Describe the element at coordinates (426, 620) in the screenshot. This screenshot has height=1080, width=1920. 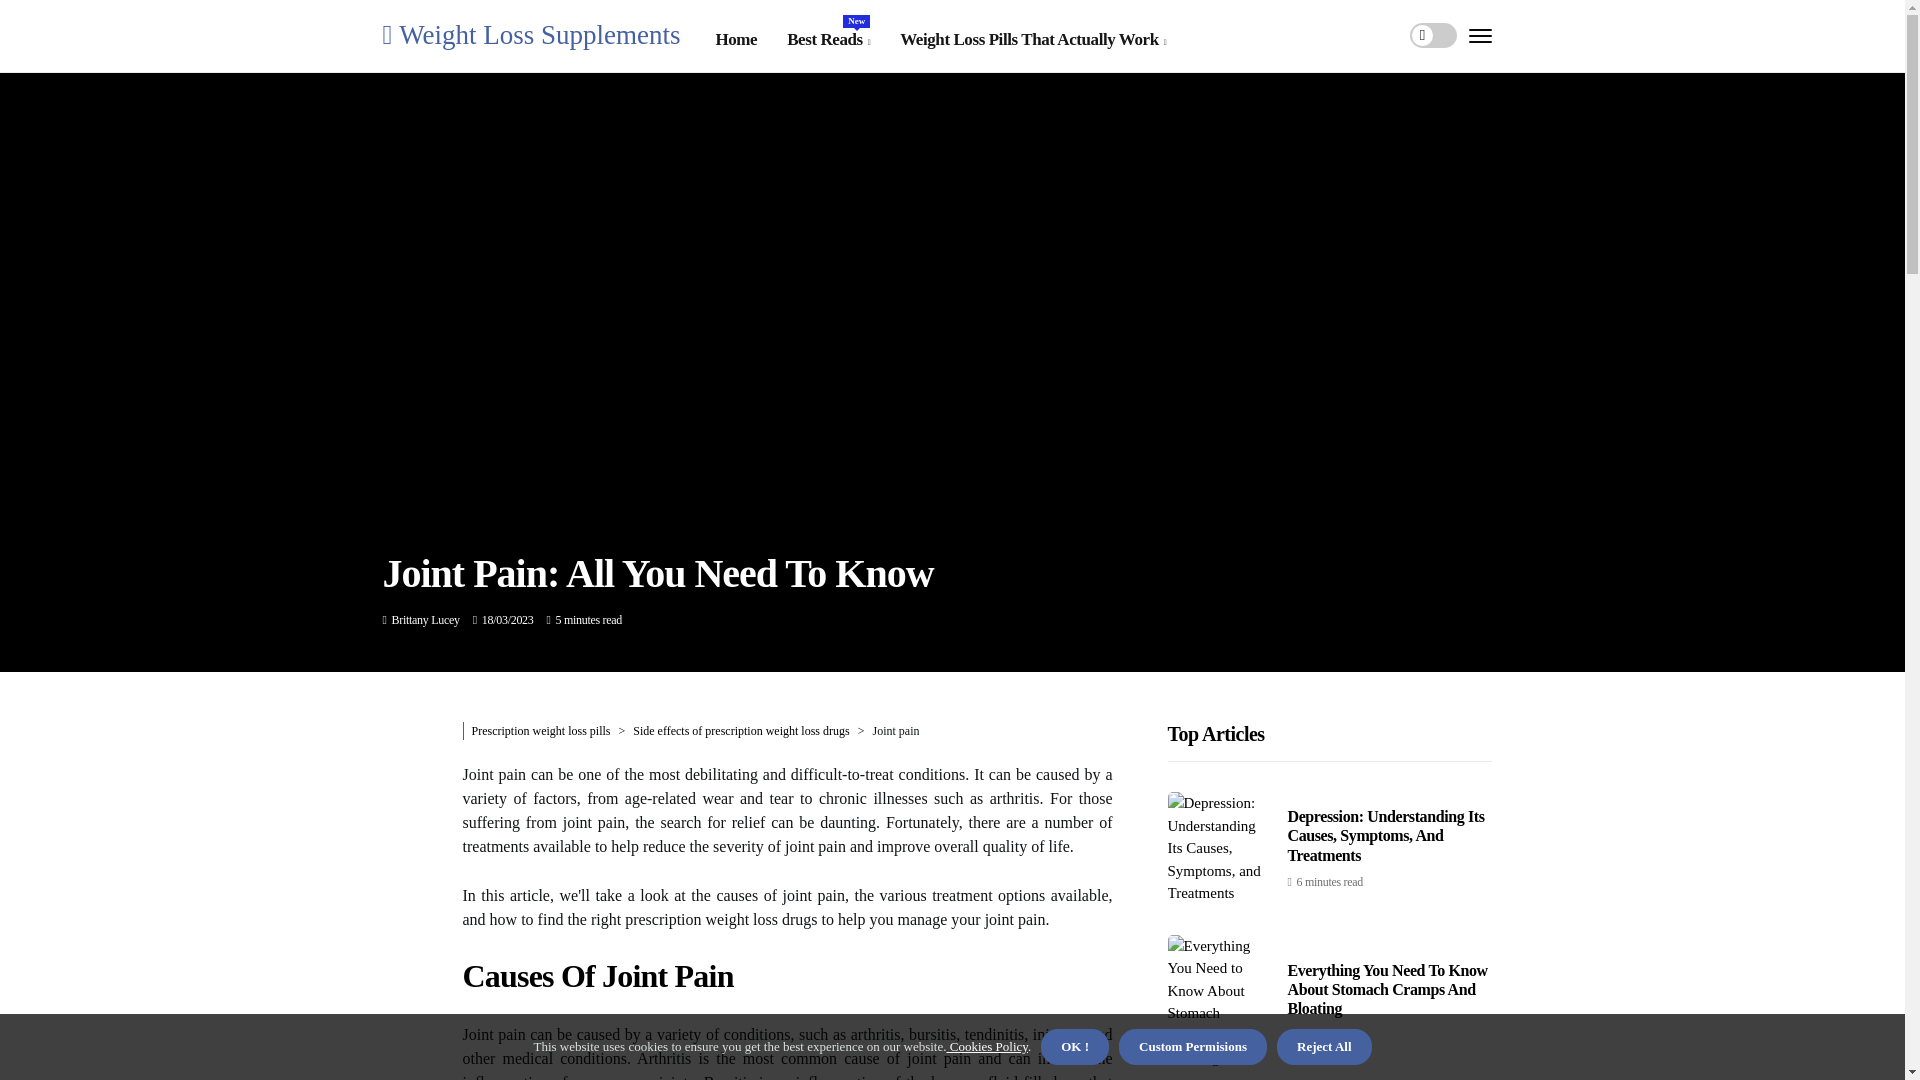
I see `Posts by Brittany Lucey` at that location.